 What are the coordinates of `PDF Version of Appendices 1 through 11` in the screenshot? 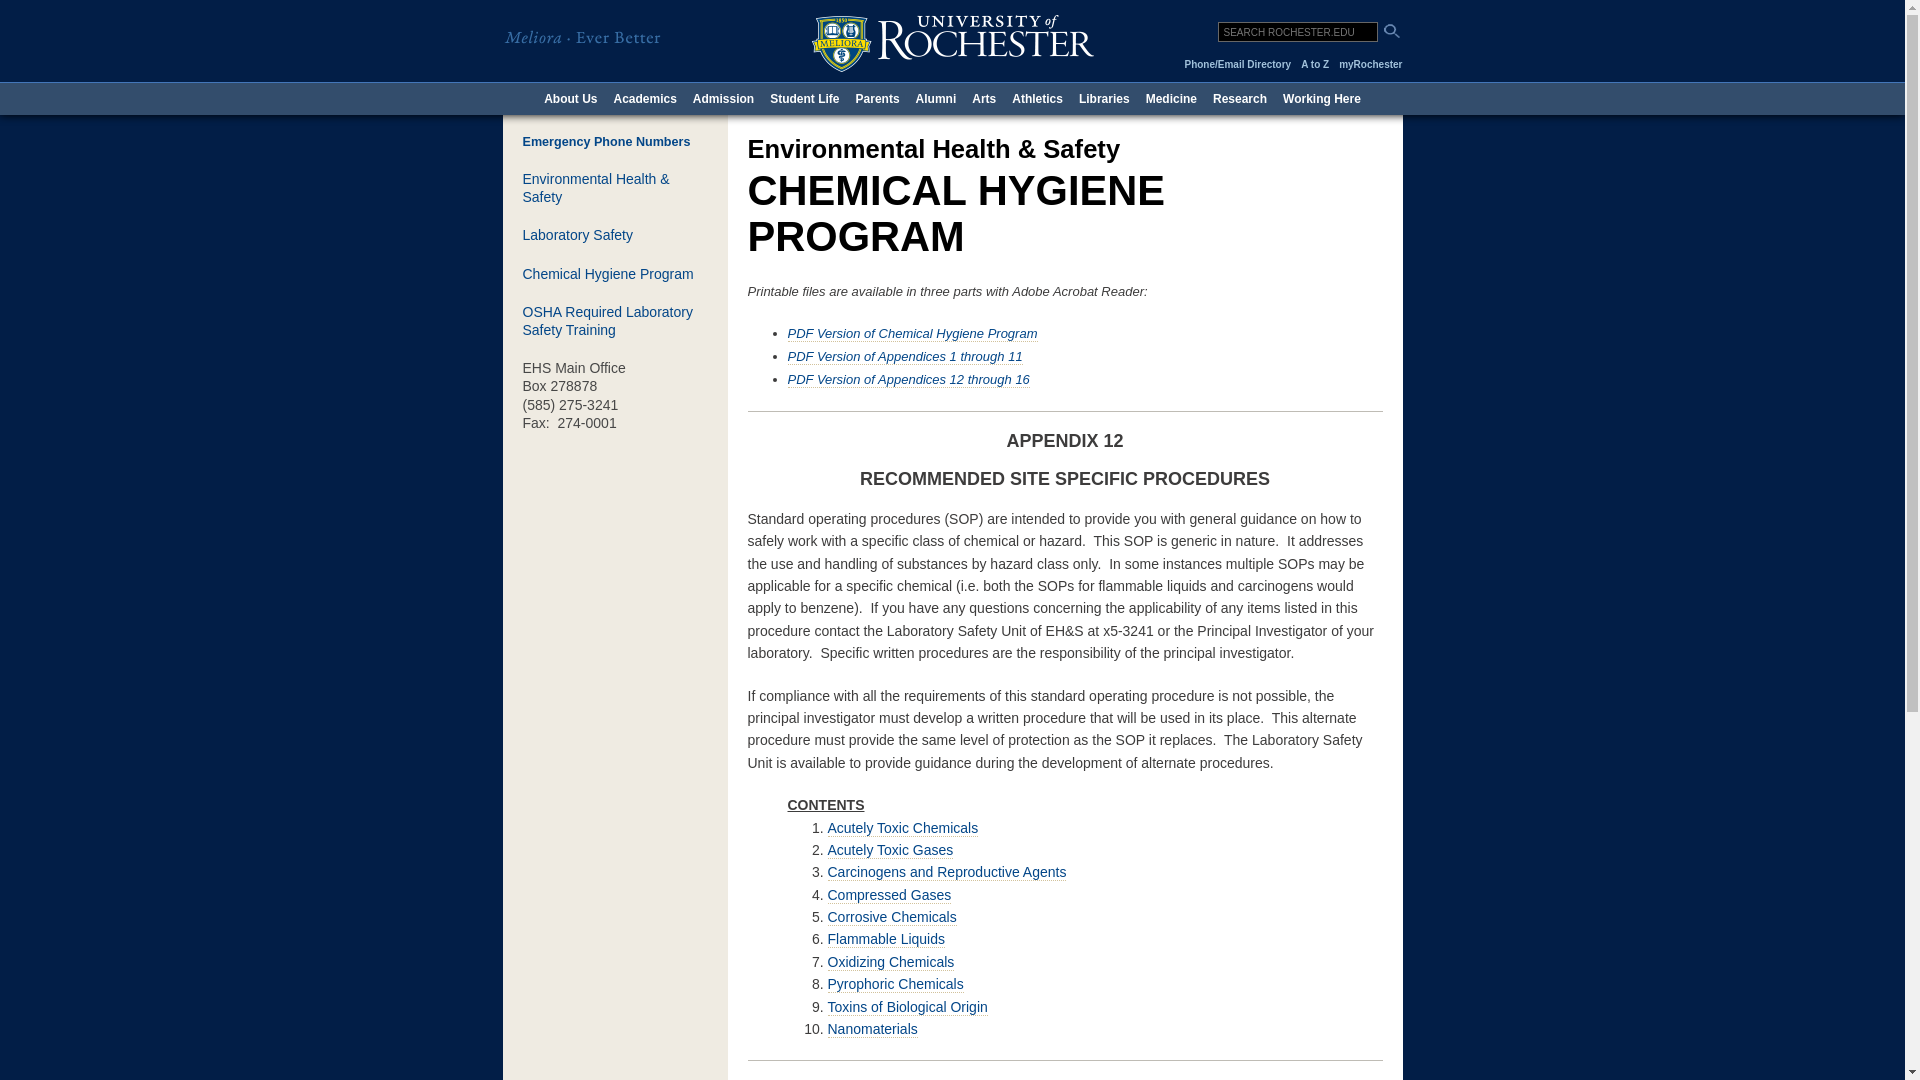 It's located at (905, 356).